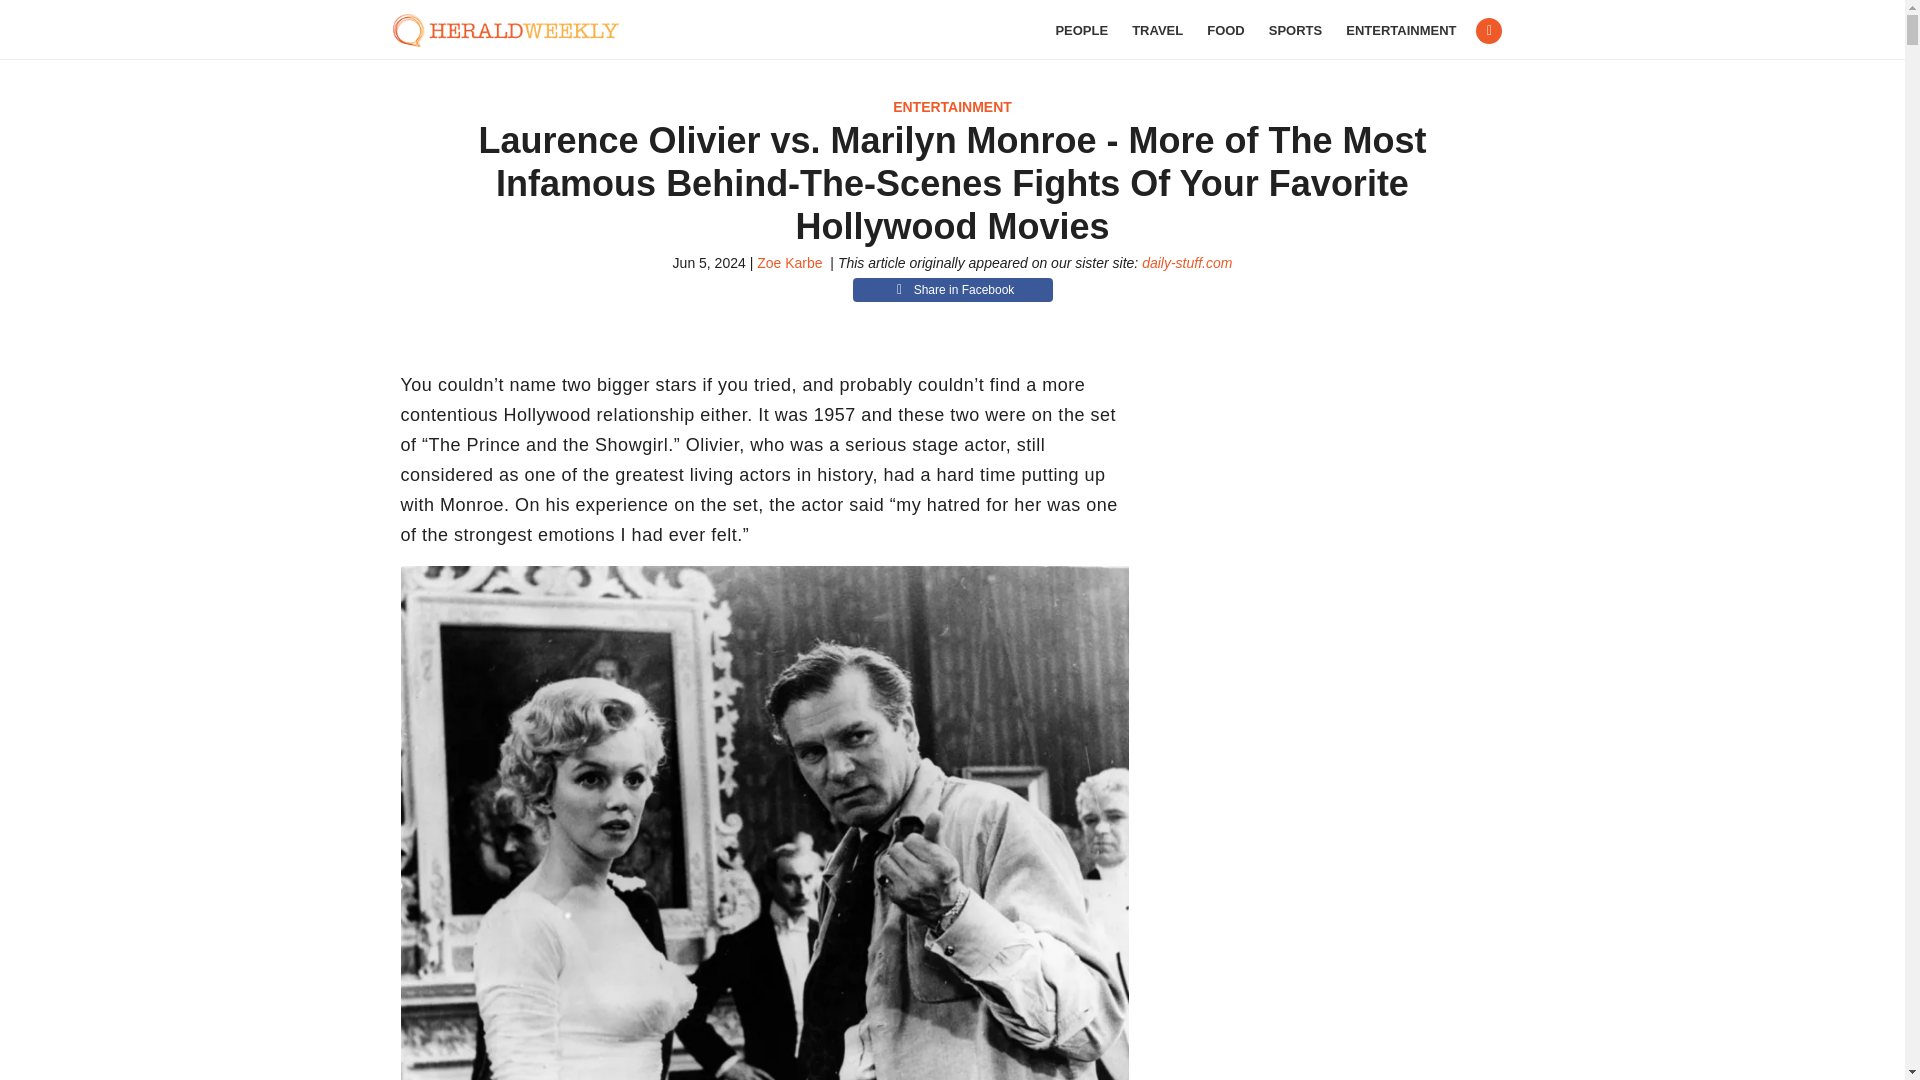  What do you see at coordinates (788, 262) in the screenshot?
I see `Zoe Karbe` at bounding box center [788, 262].